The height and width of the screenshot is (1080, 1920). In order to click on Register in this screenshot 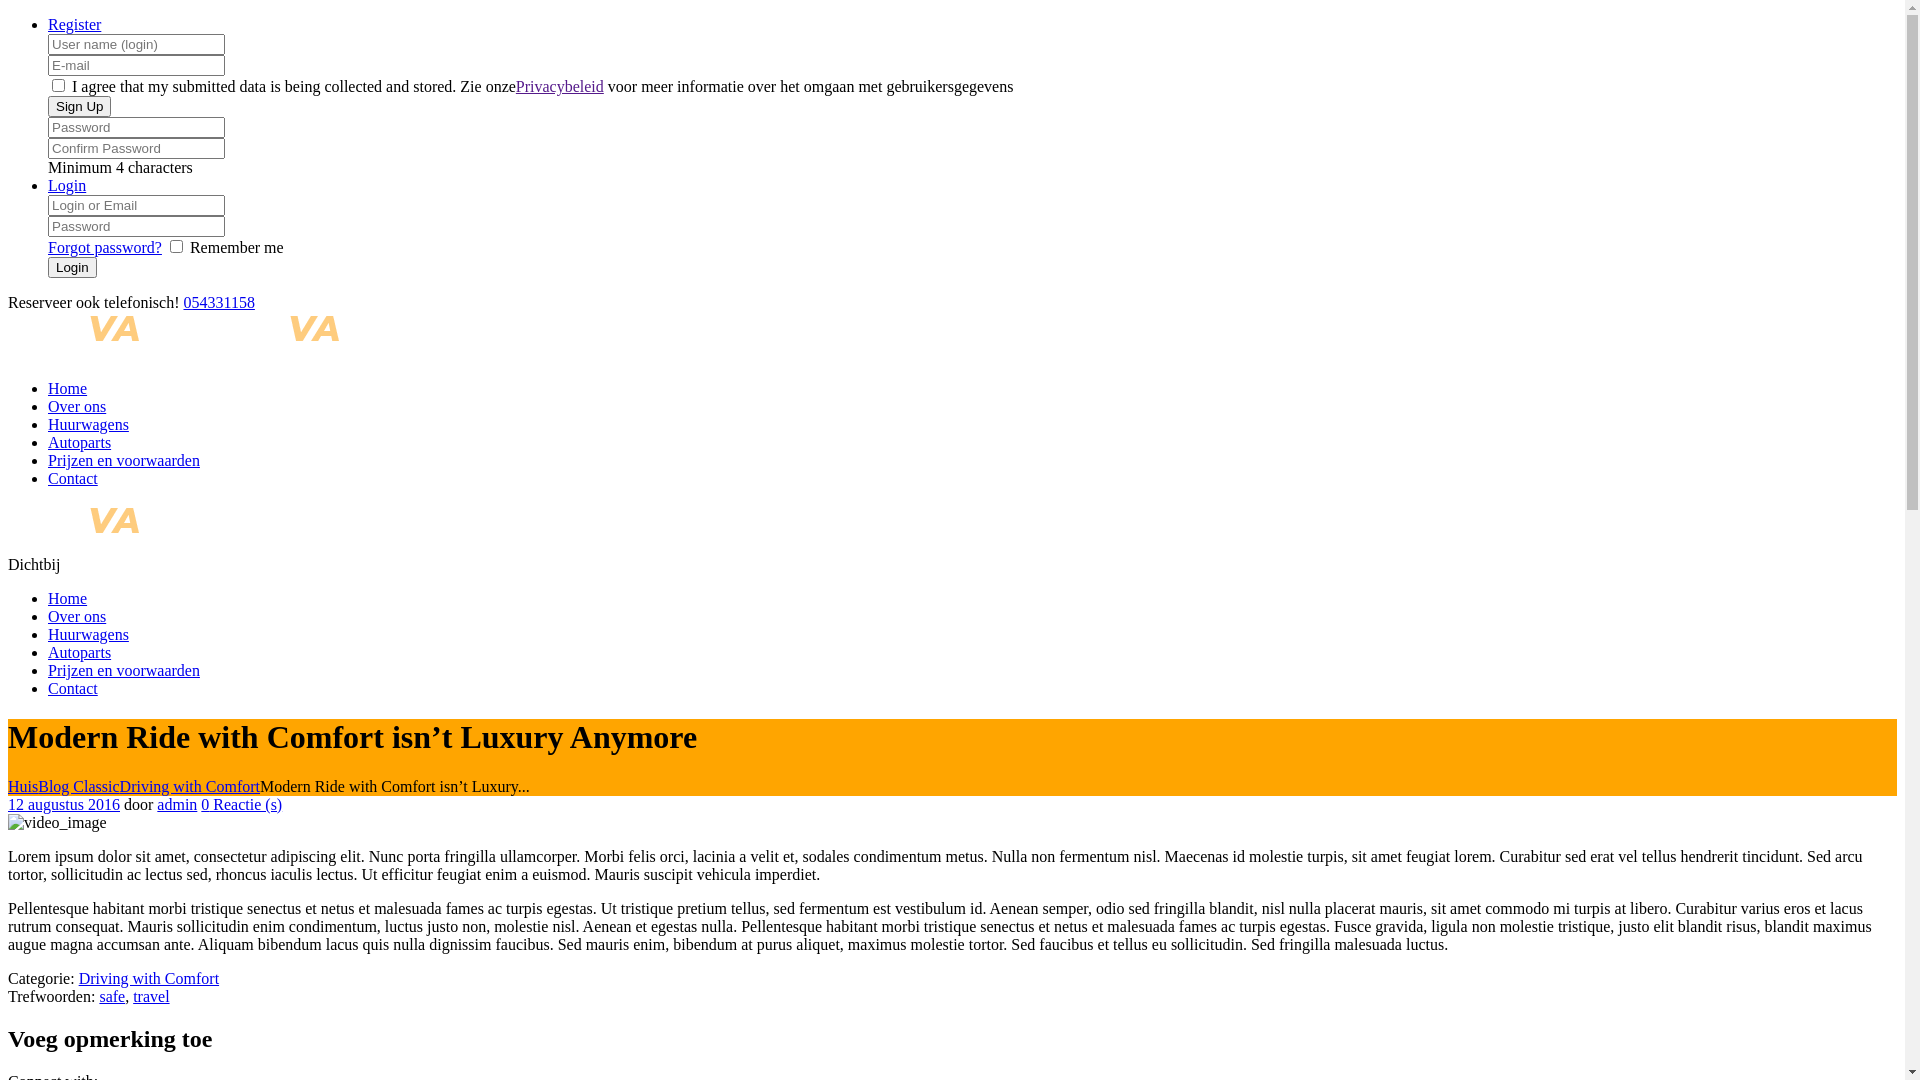, I will do `click(74, 24)`.